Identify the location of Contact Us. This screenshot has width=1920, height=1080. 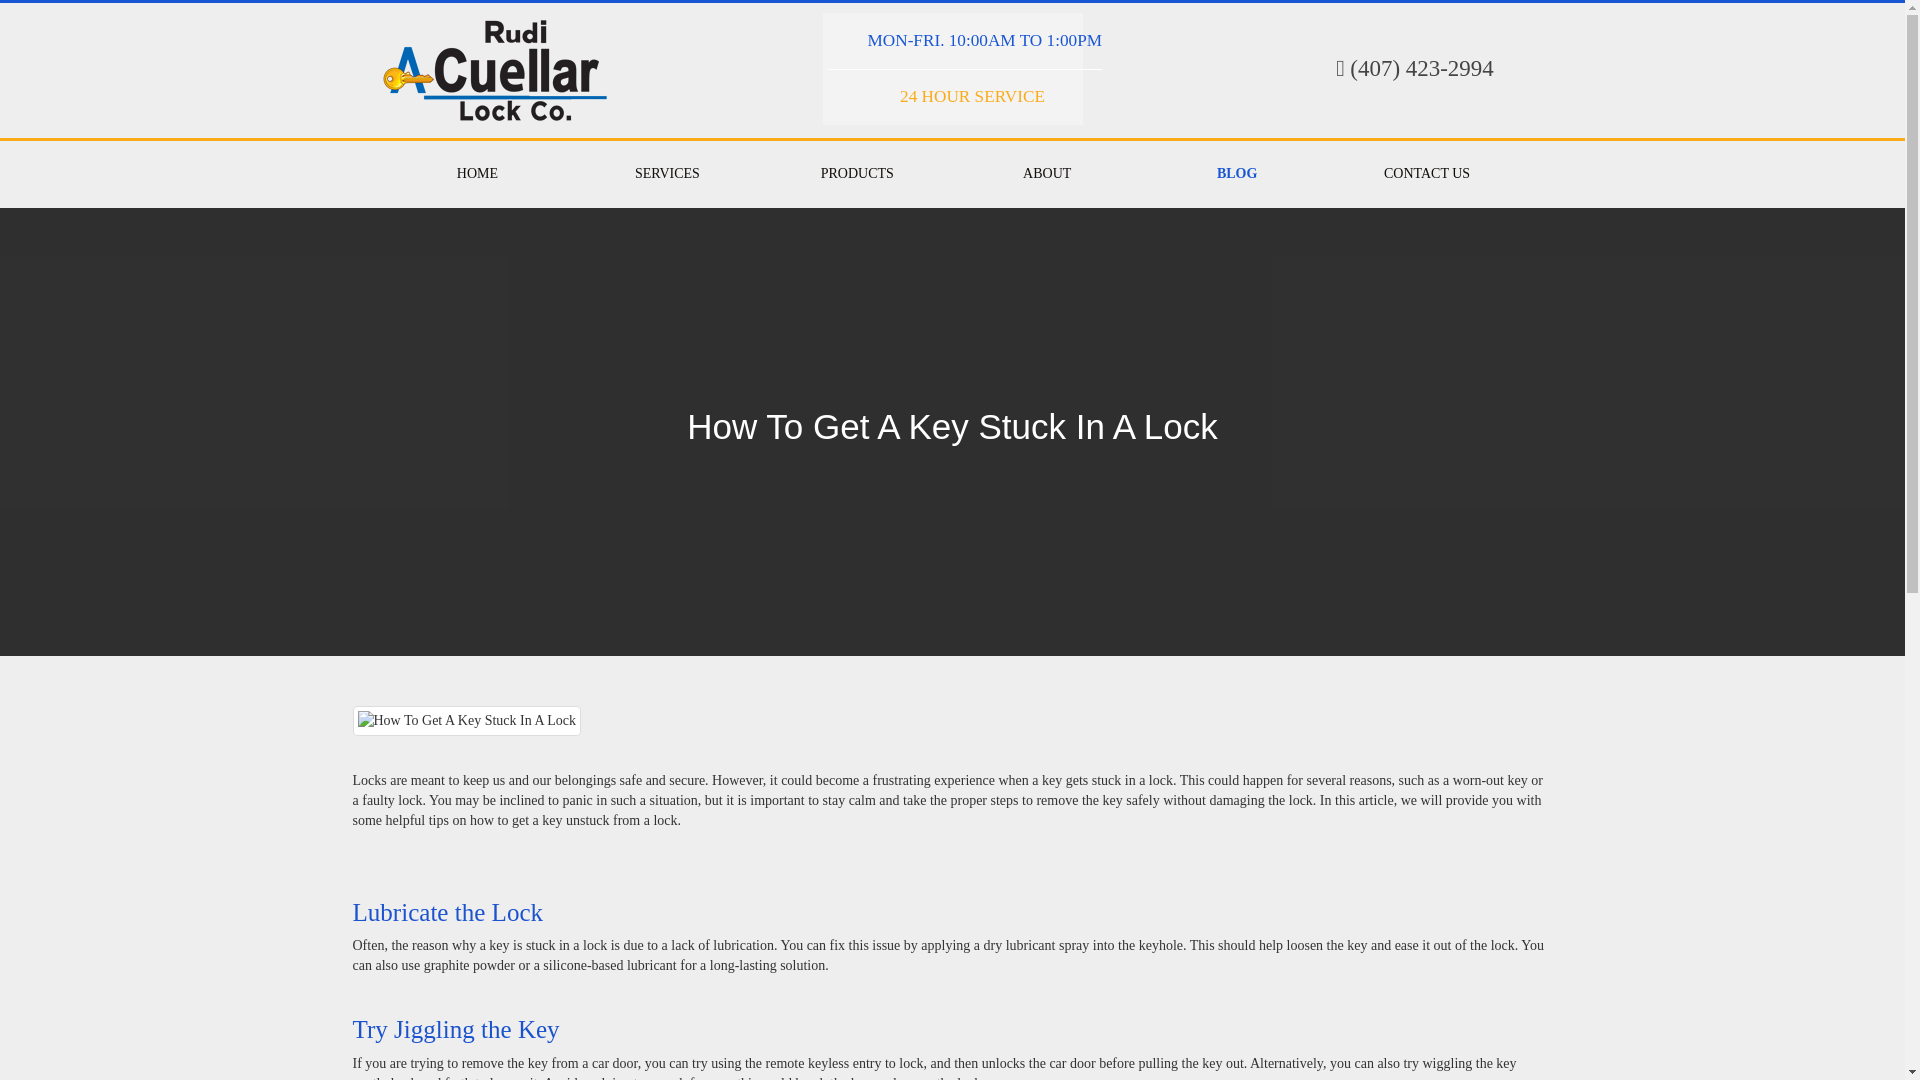
(1427, 174).